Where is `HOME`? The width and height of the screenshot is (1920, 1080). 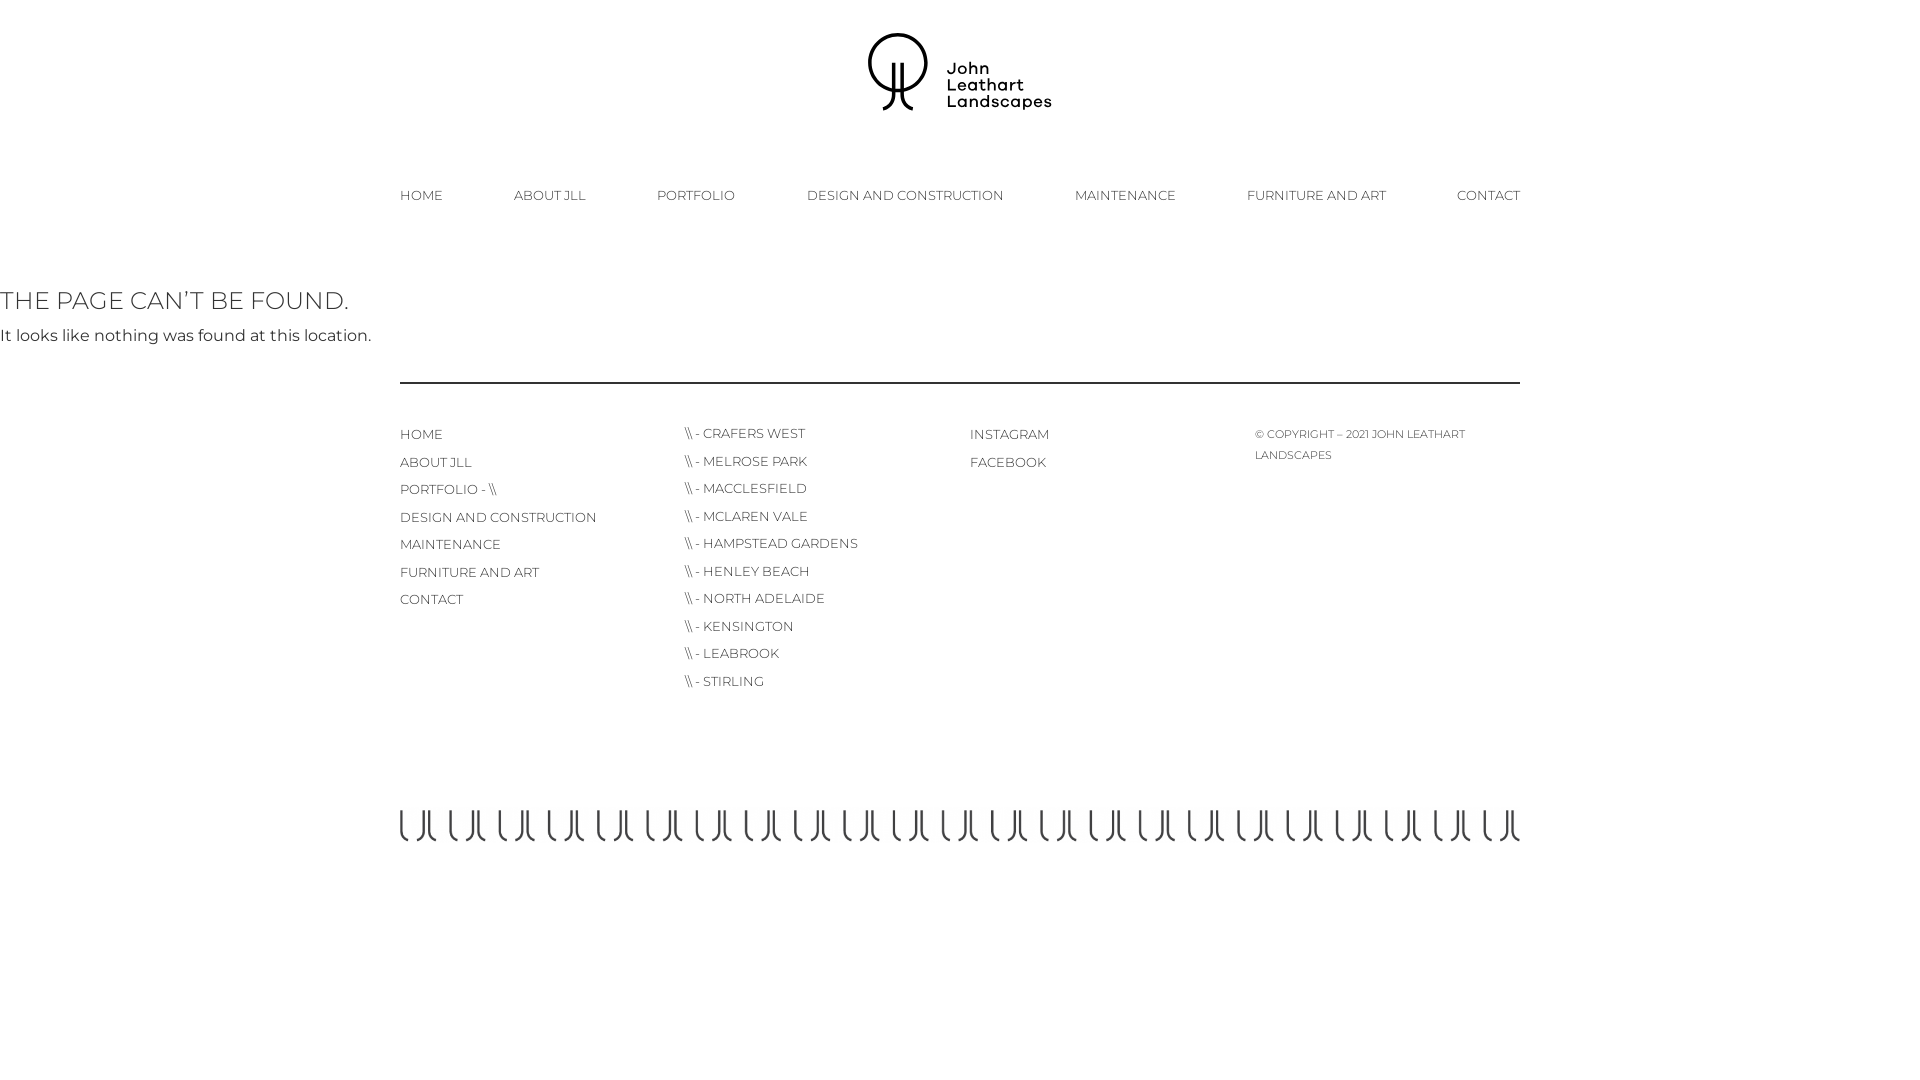 HOME is located at coordinates (422, 194).